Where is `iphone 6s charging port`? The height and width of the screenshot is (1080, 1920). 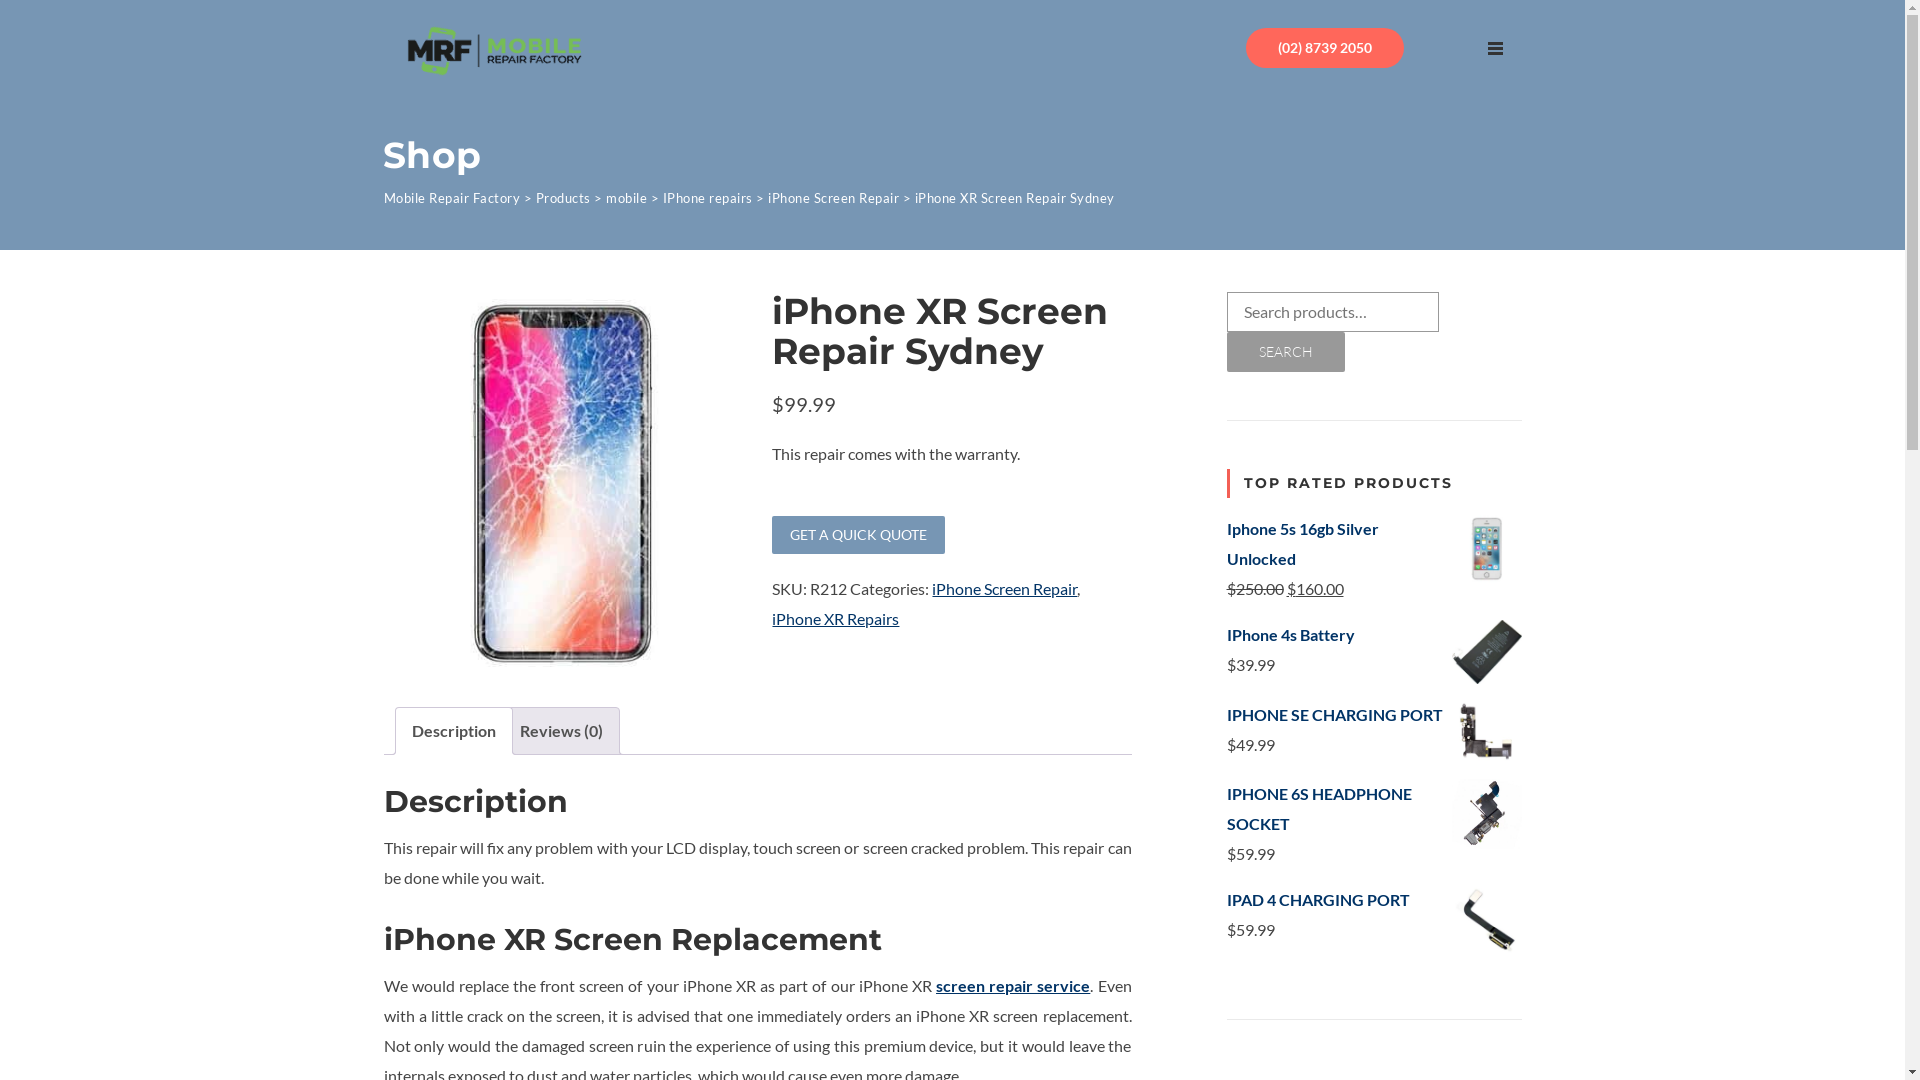
iphone 6s charging port is located at coordinates (1487, 814).